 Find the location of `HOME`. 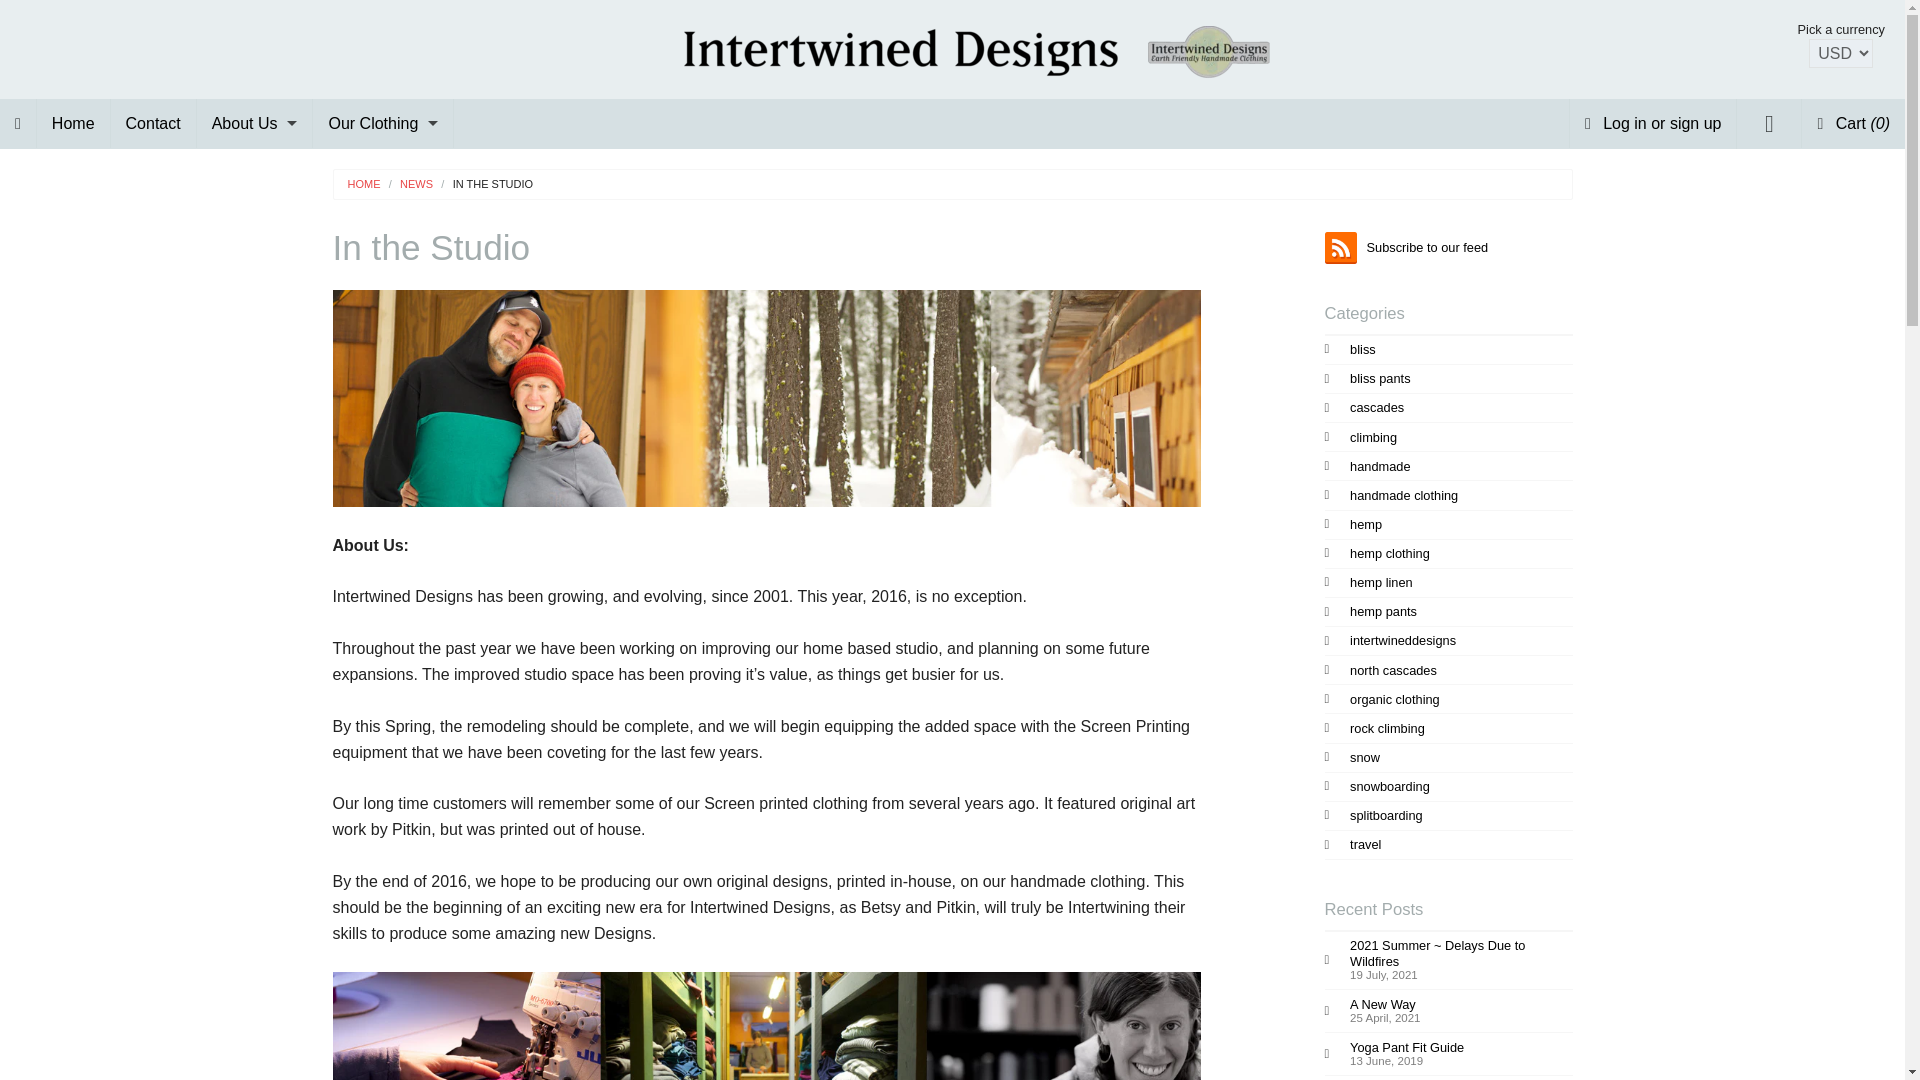

HOME is located at coordinates (364, 184).